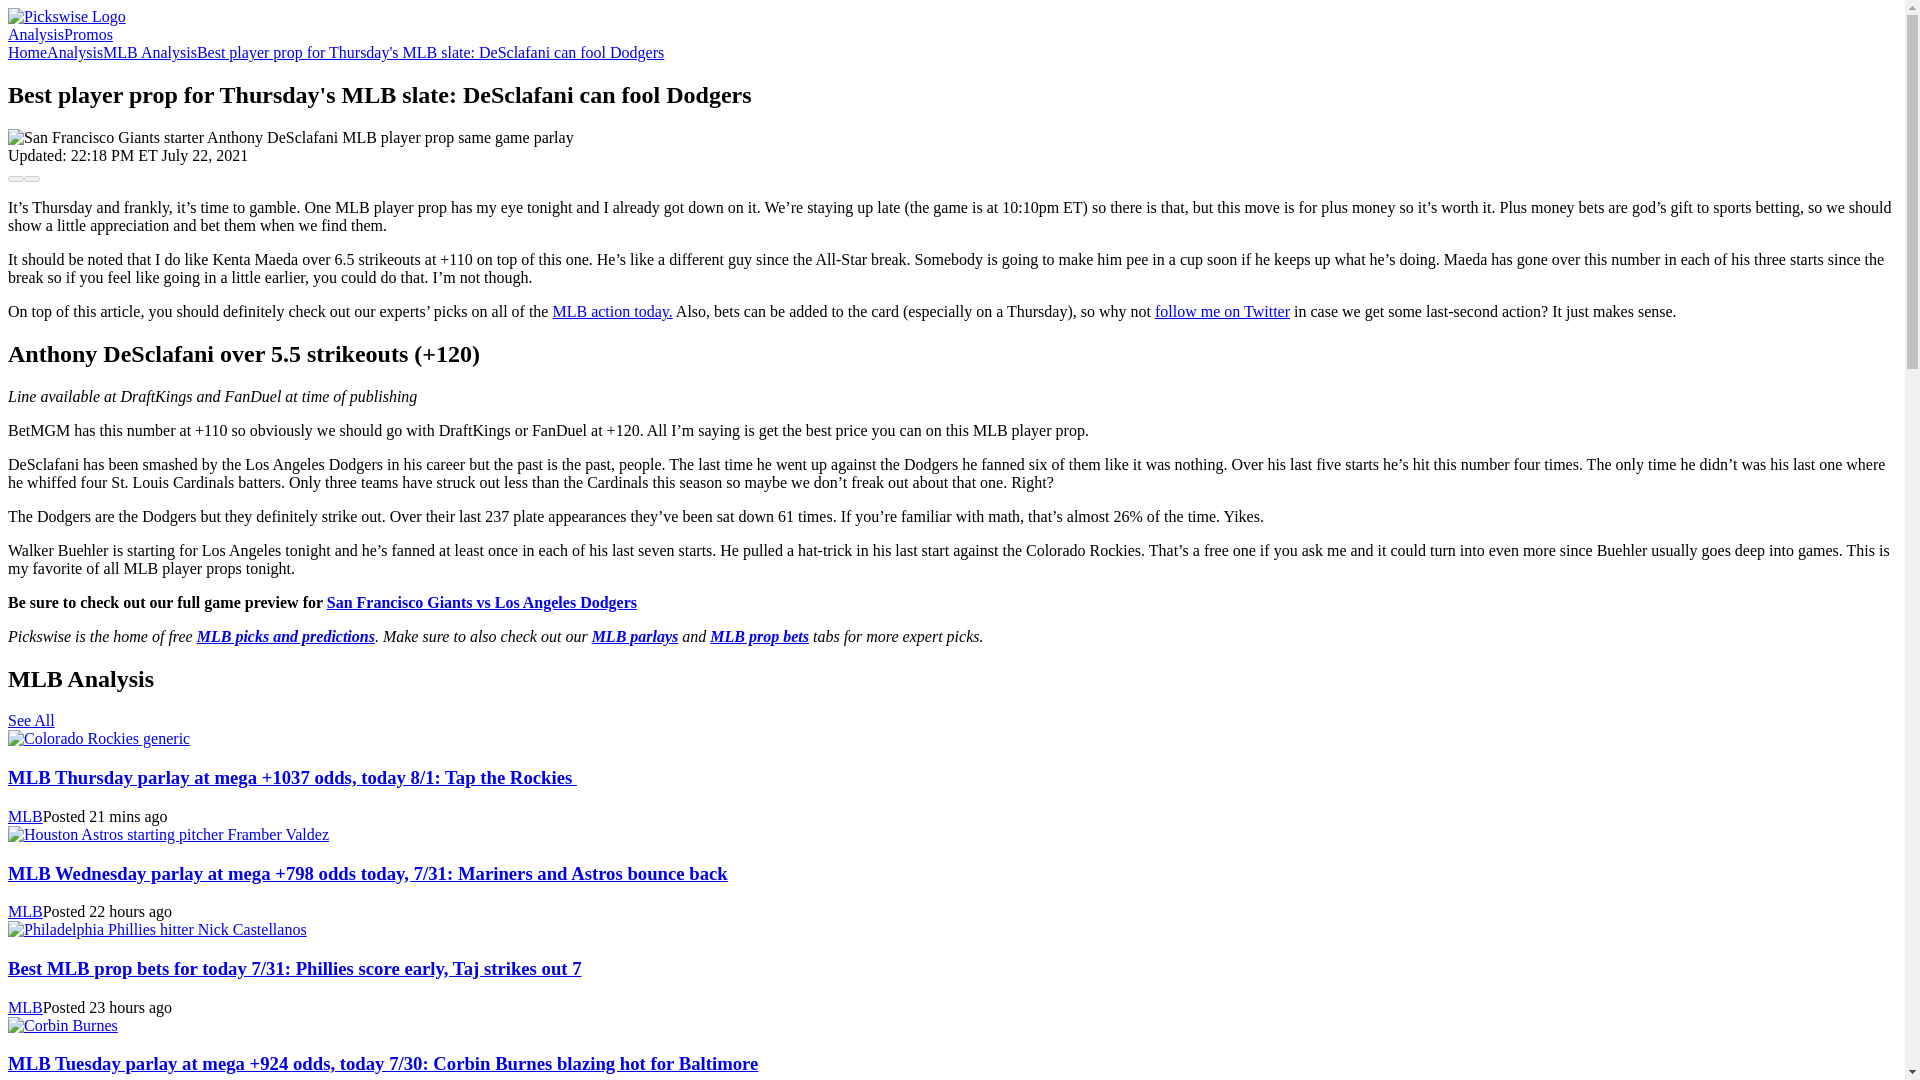  What do you see at coordinates (286, 636) in the screenshot?
I see `MLB picks and predictions` at bounding box center [286, 636].